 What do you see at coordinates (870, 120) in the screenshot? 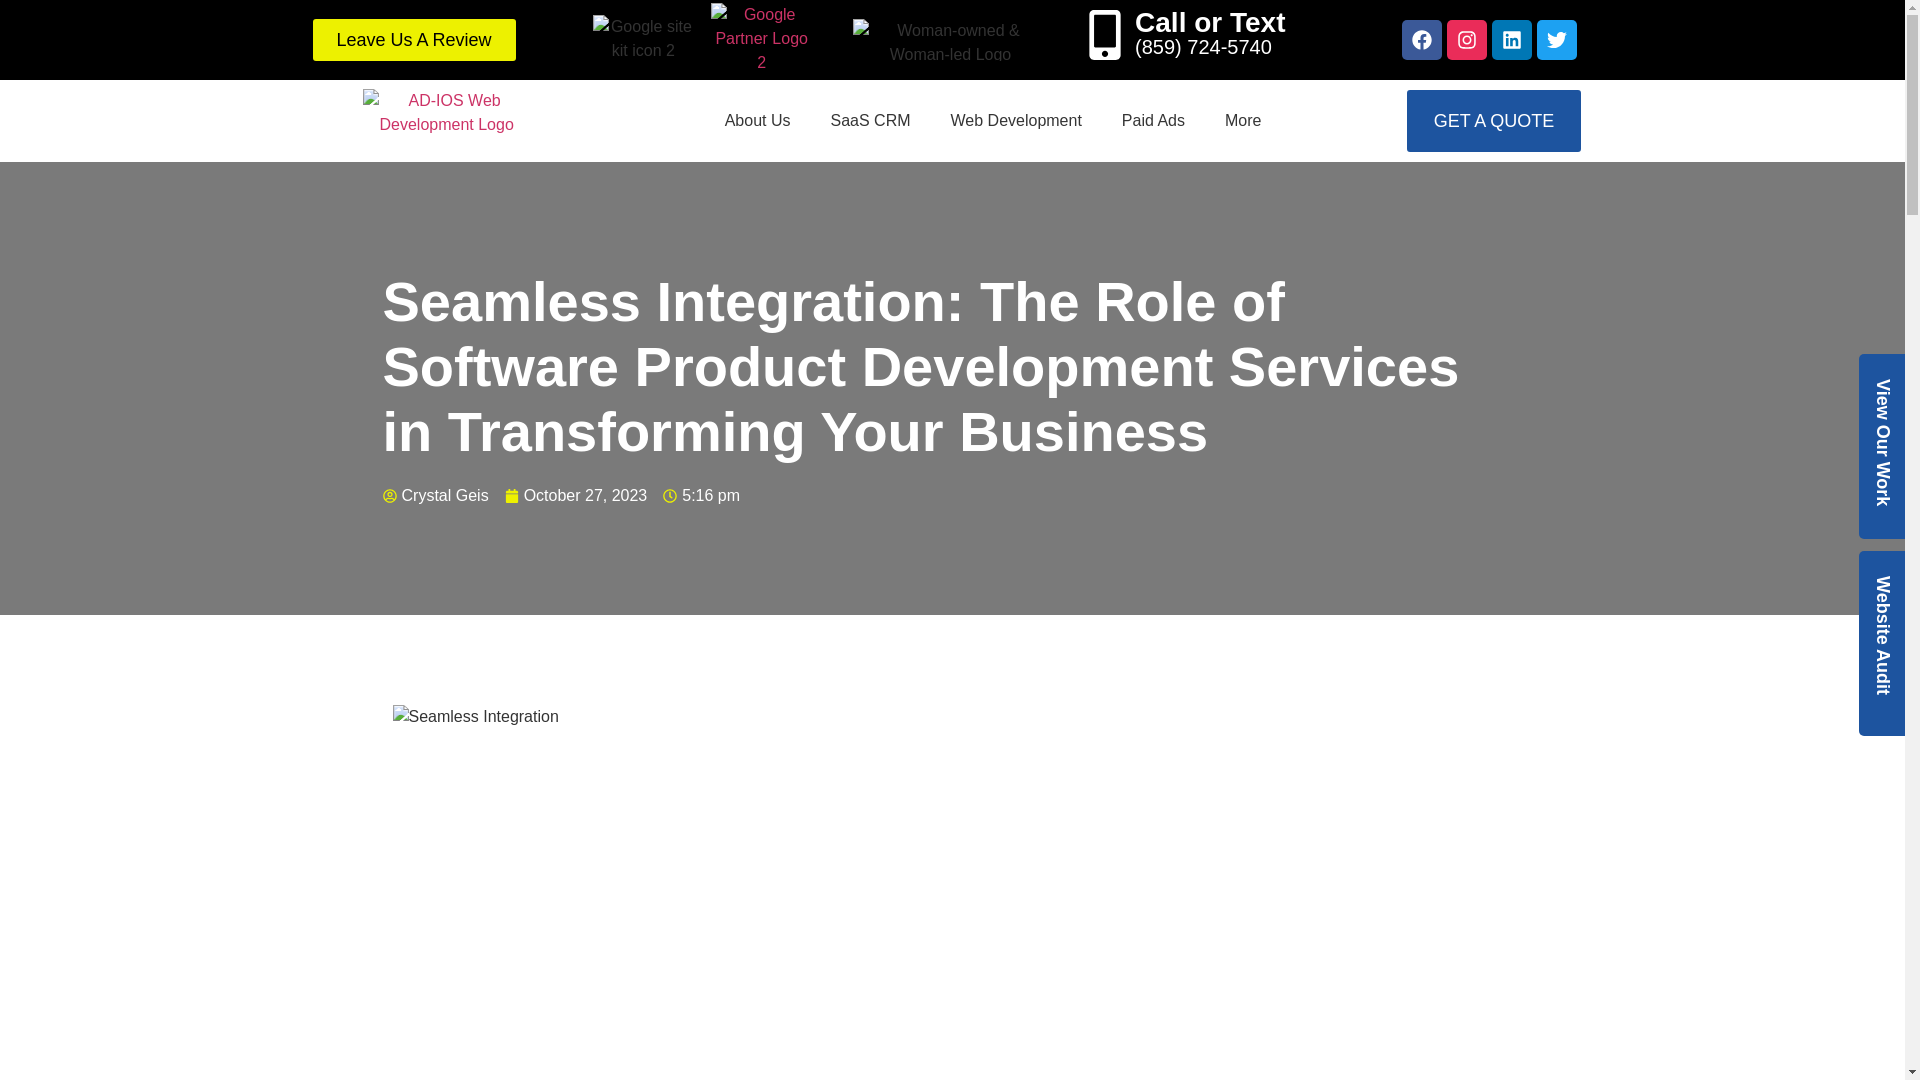
I see `SaaS CRM` at bounding box center [870, 120].